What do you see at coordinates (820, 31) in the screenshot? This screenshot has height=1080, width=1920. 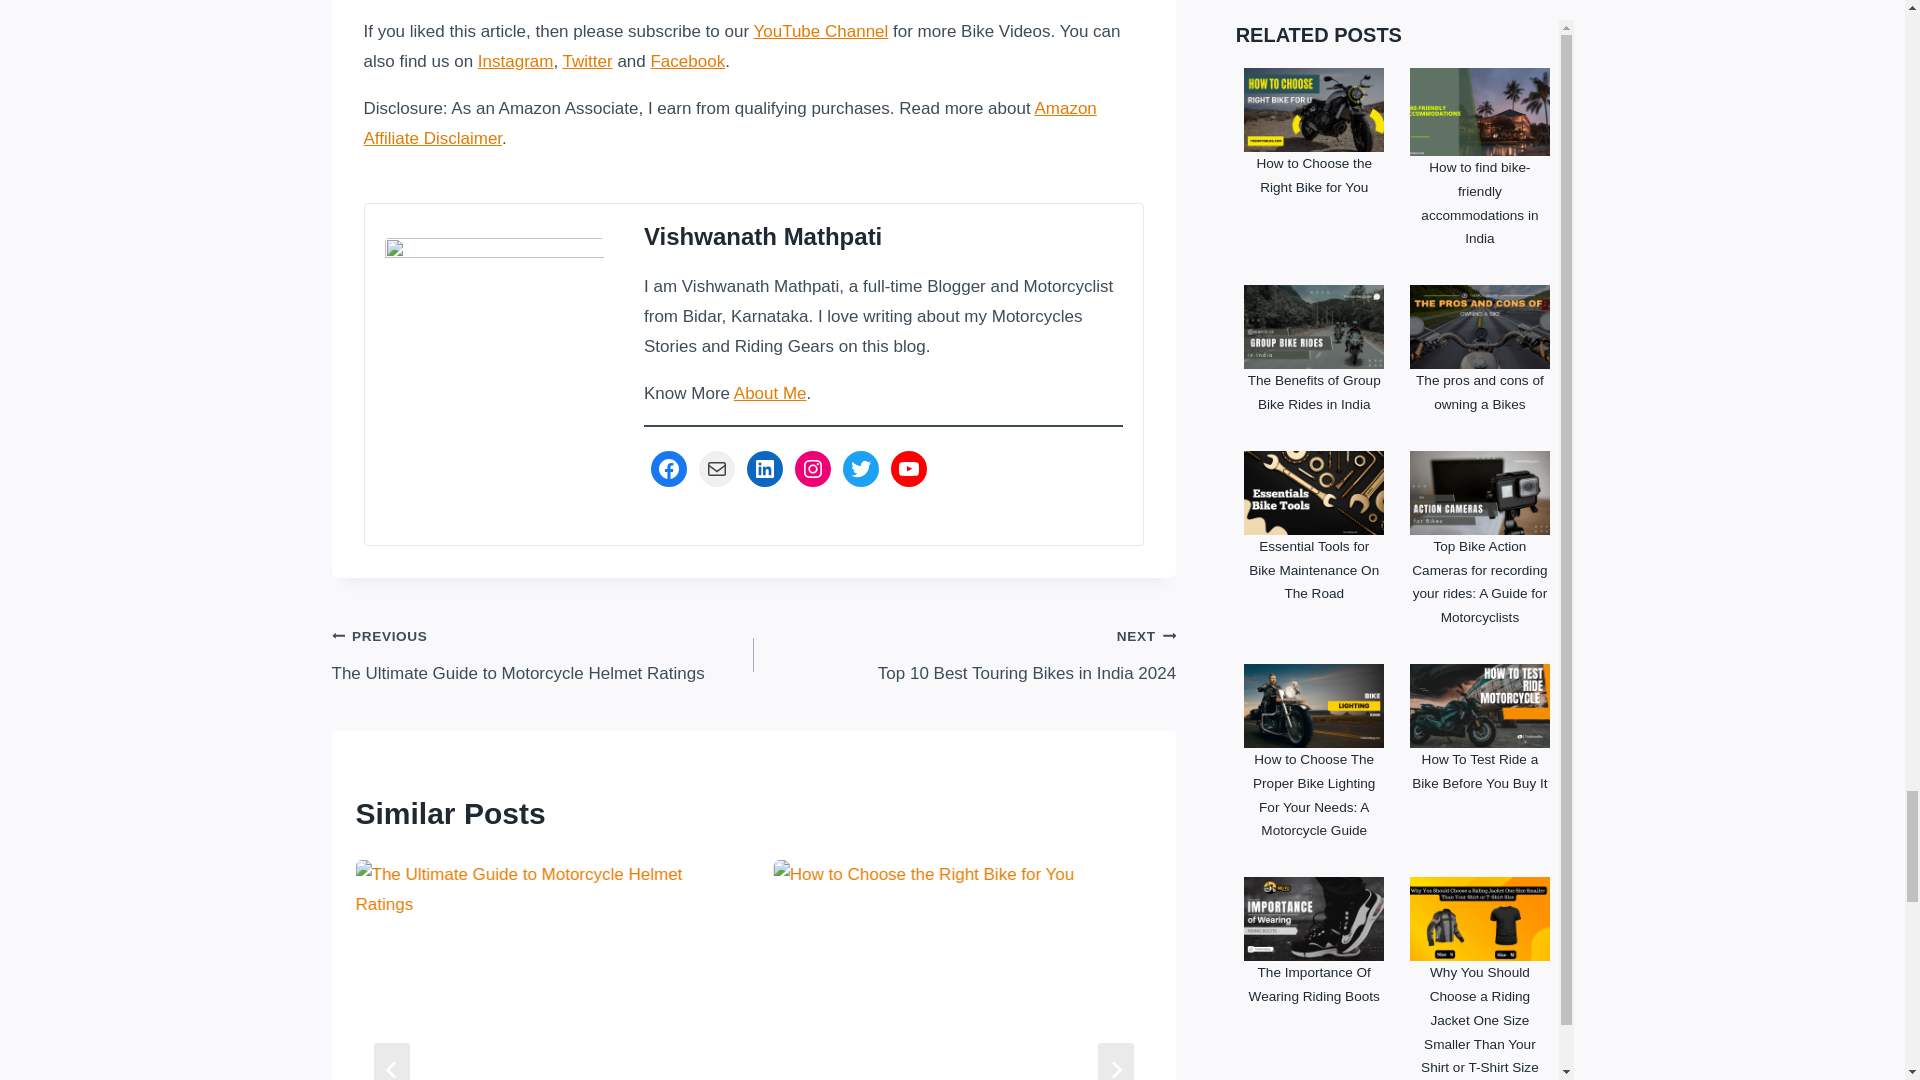 I see `YouTube Channel` at bounding box center [820, 31].